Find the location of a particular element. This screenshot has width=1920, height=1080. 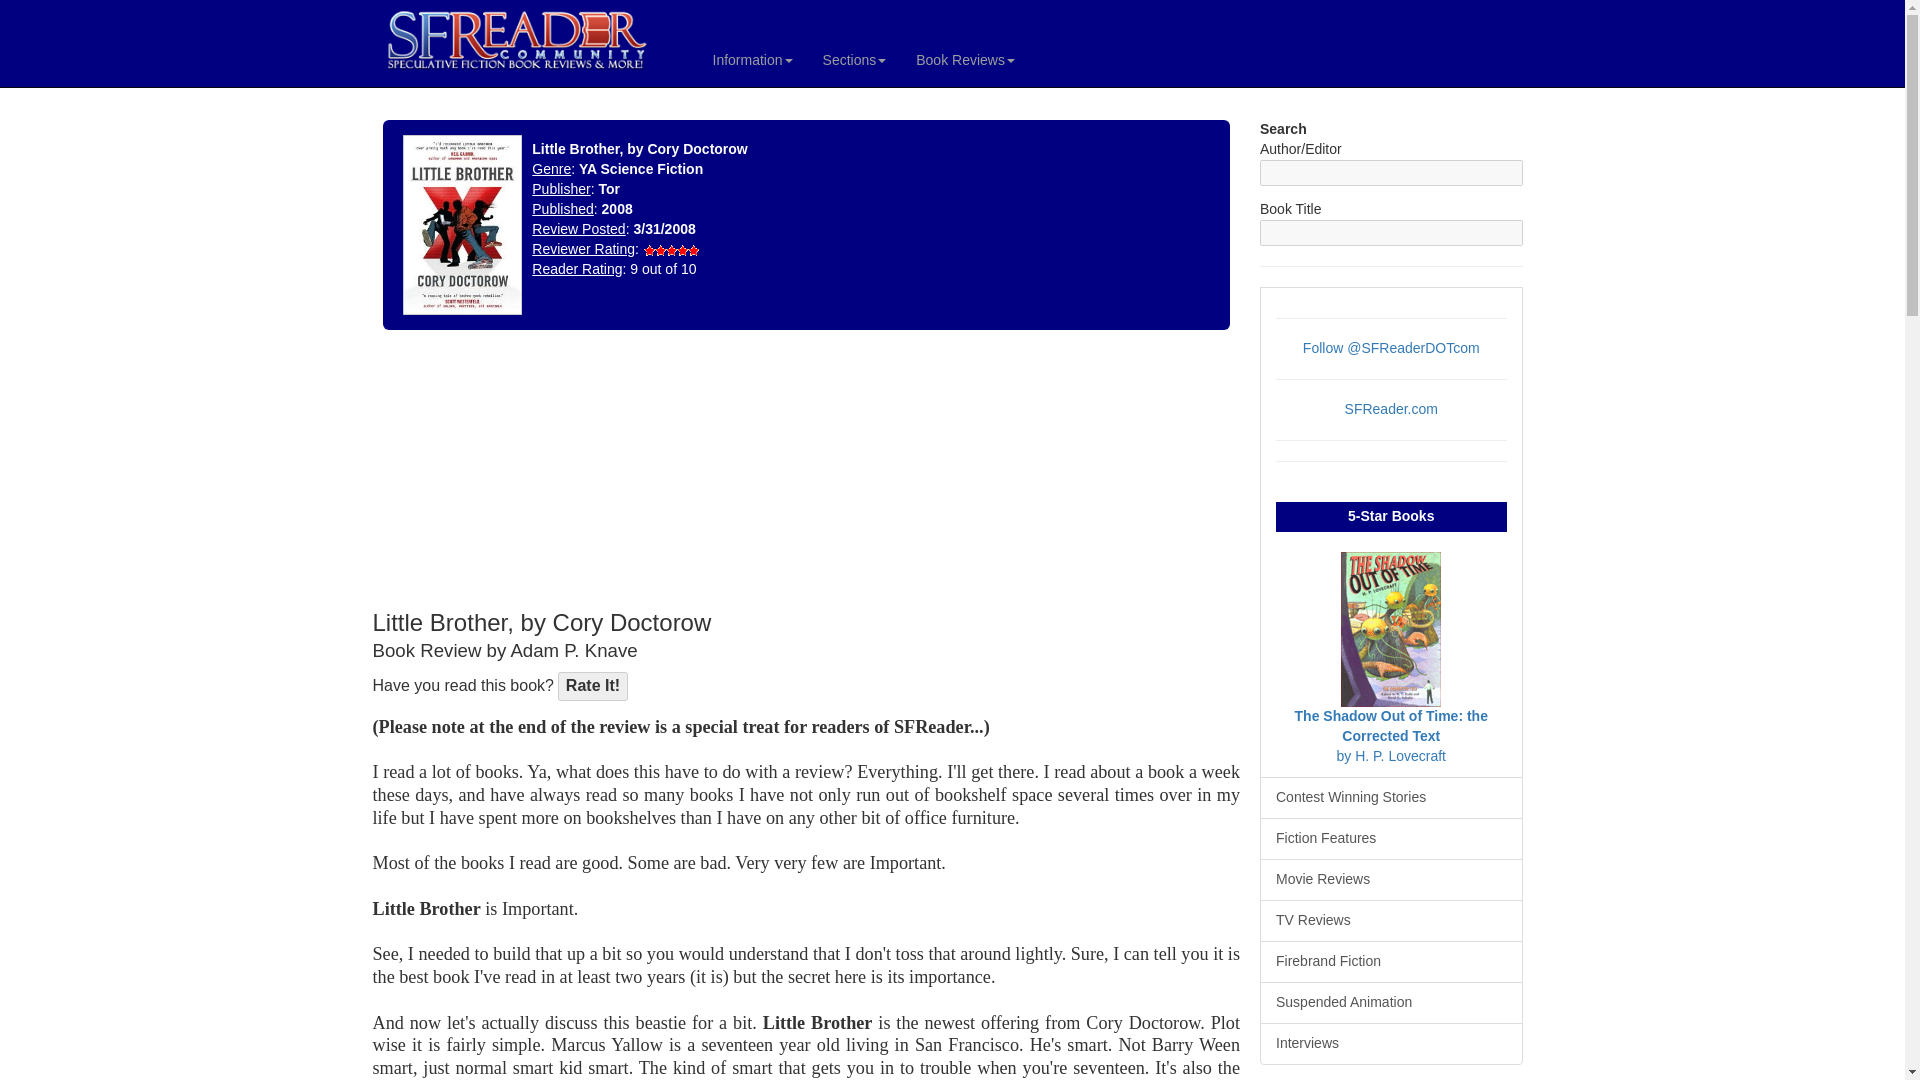

Book Reviews is located at coordinates (964, 60).